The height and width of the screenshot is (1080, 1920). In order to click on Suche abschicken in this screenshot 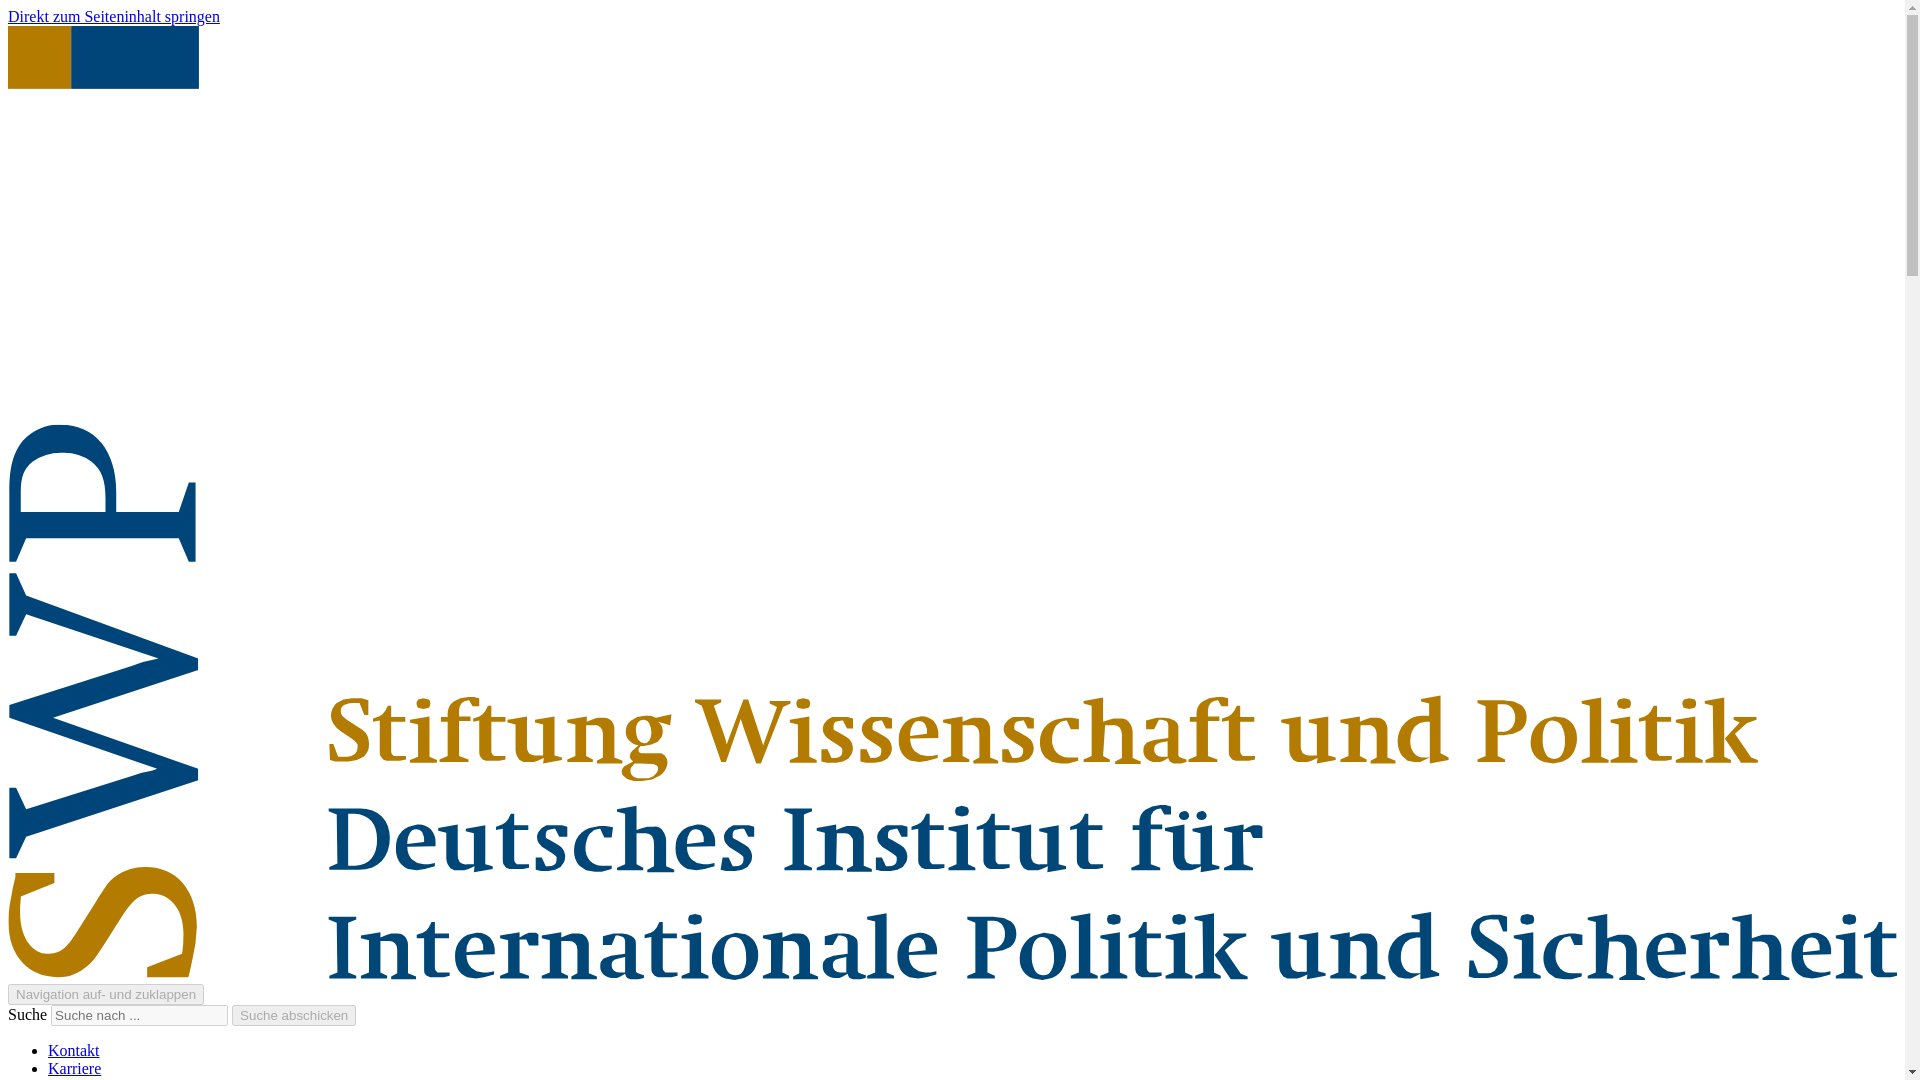, I will do `click(294, 1016)`.